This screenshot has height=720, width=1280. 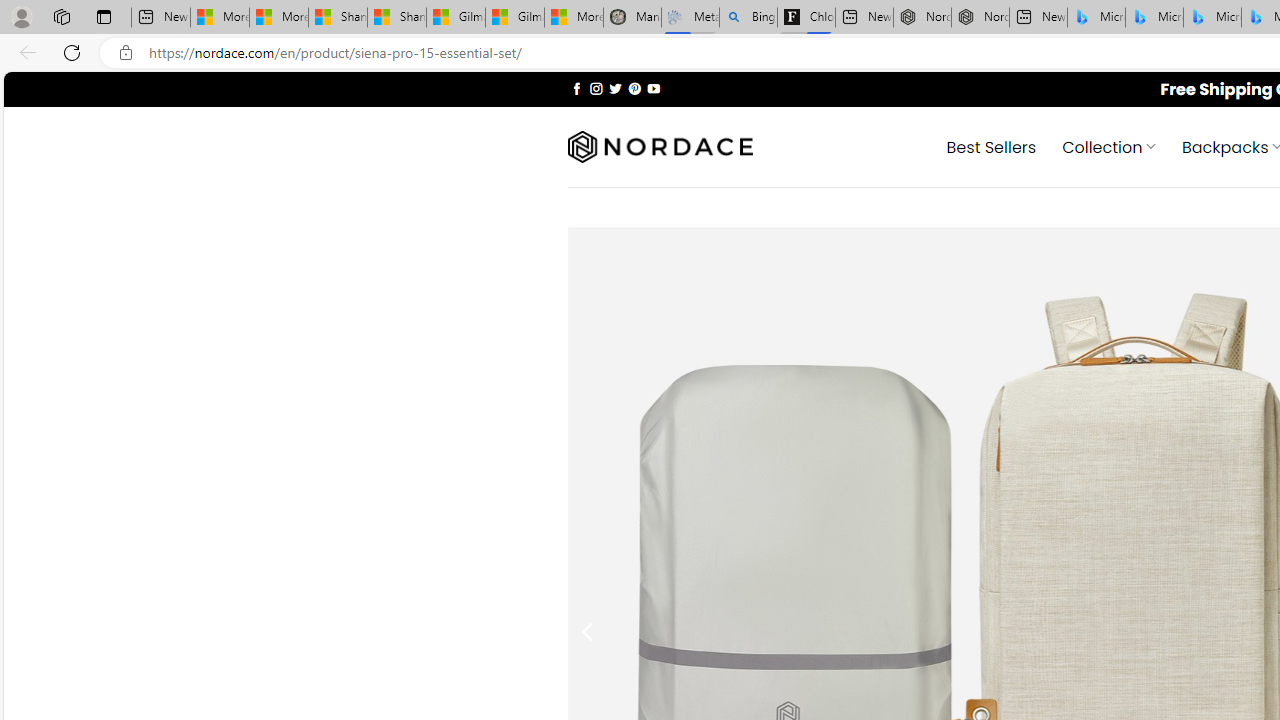 I want to click on Follow on YouTube, so click(x=653, y=88).